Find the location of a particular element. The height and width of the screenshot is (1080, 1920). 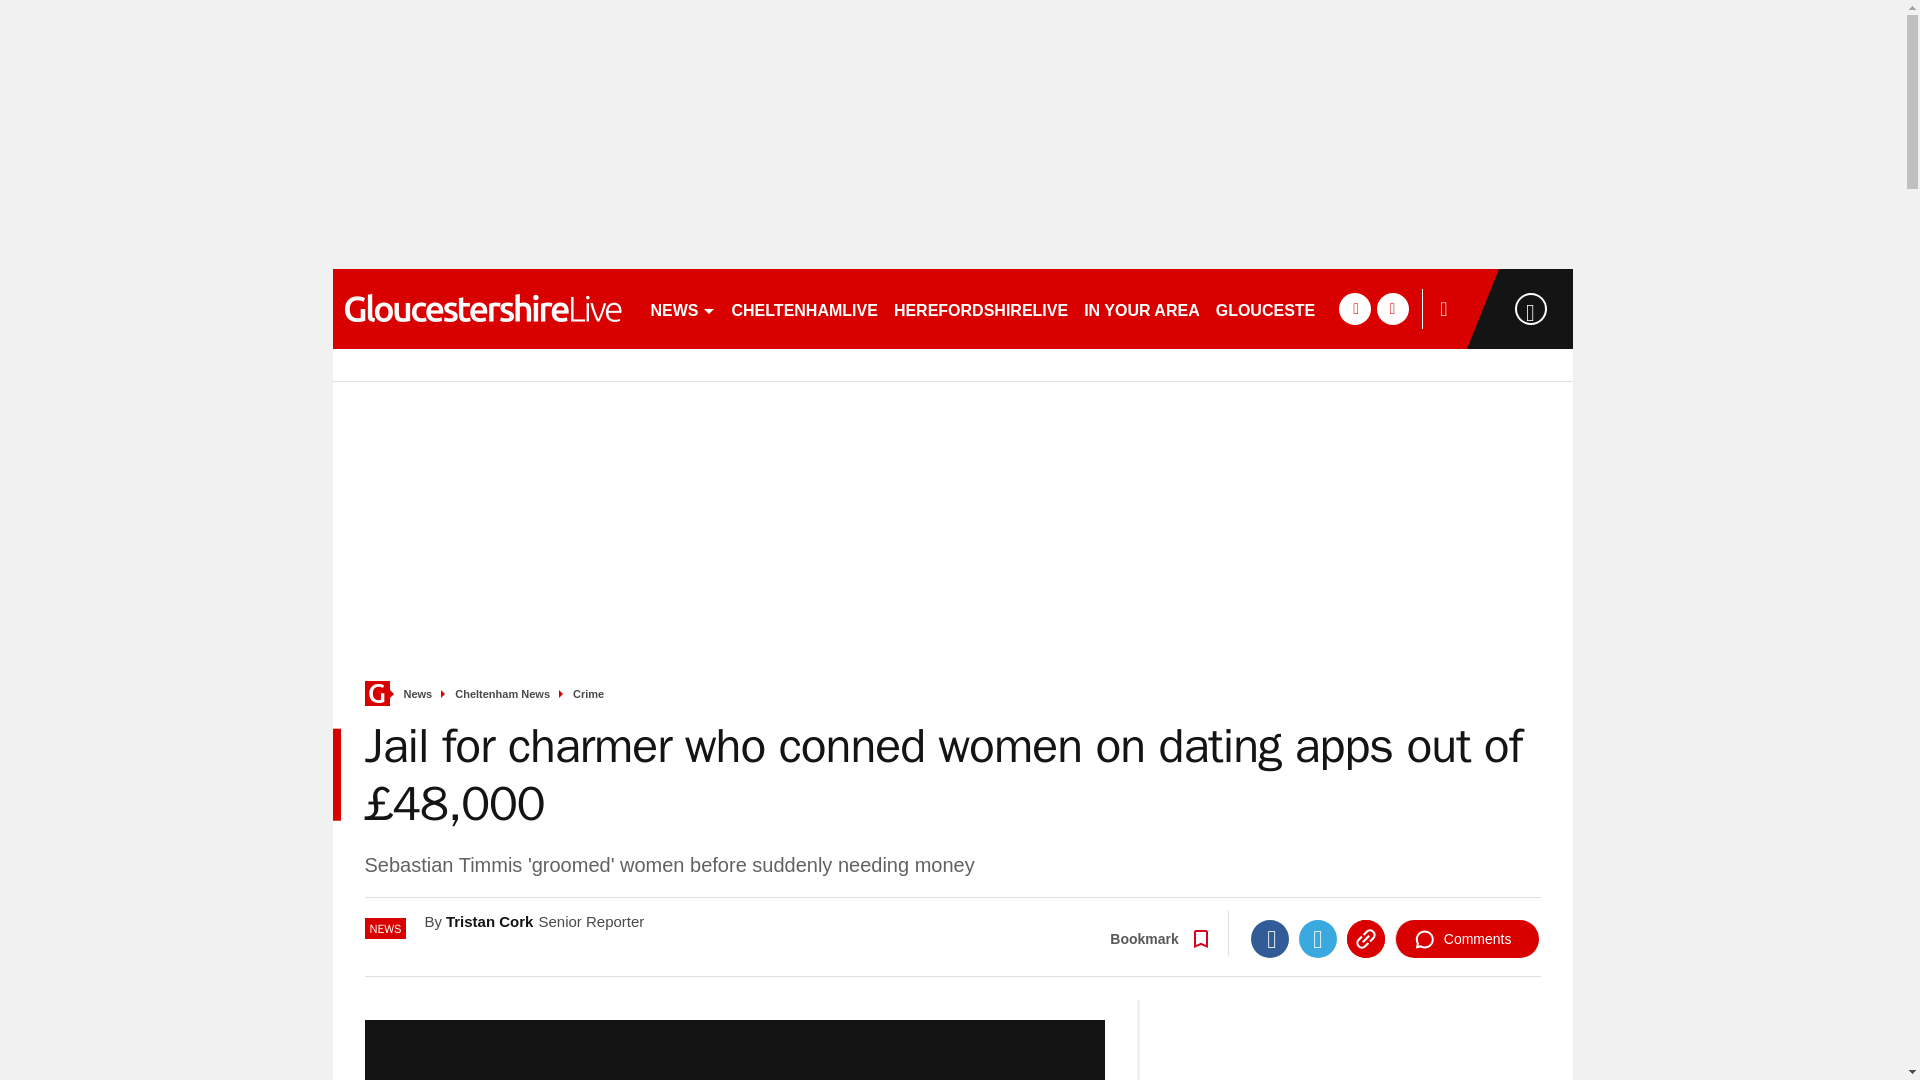

CHELTENHAMLIVE is located at coordinates (804, 308).